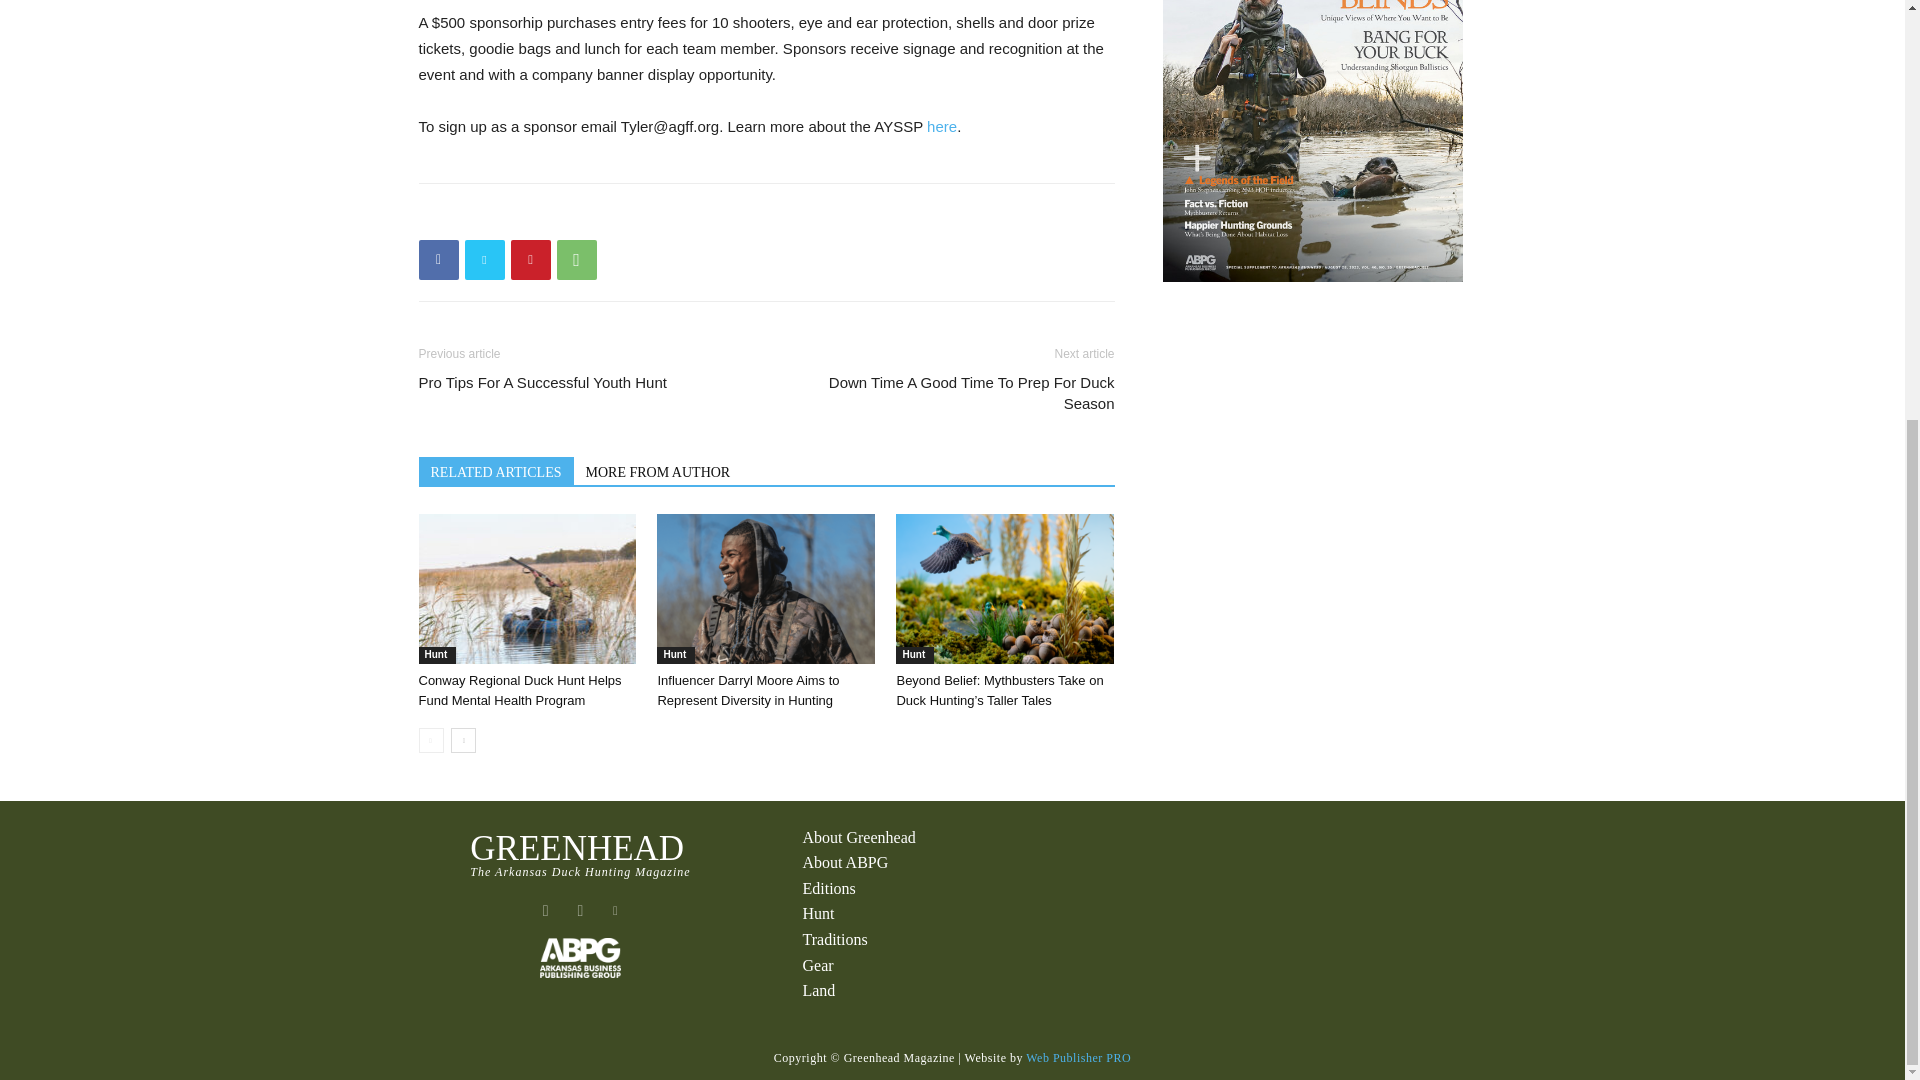 The height and width of the screenshot is (1080, 1920). I want to click on Twitter, so click(484, 259).